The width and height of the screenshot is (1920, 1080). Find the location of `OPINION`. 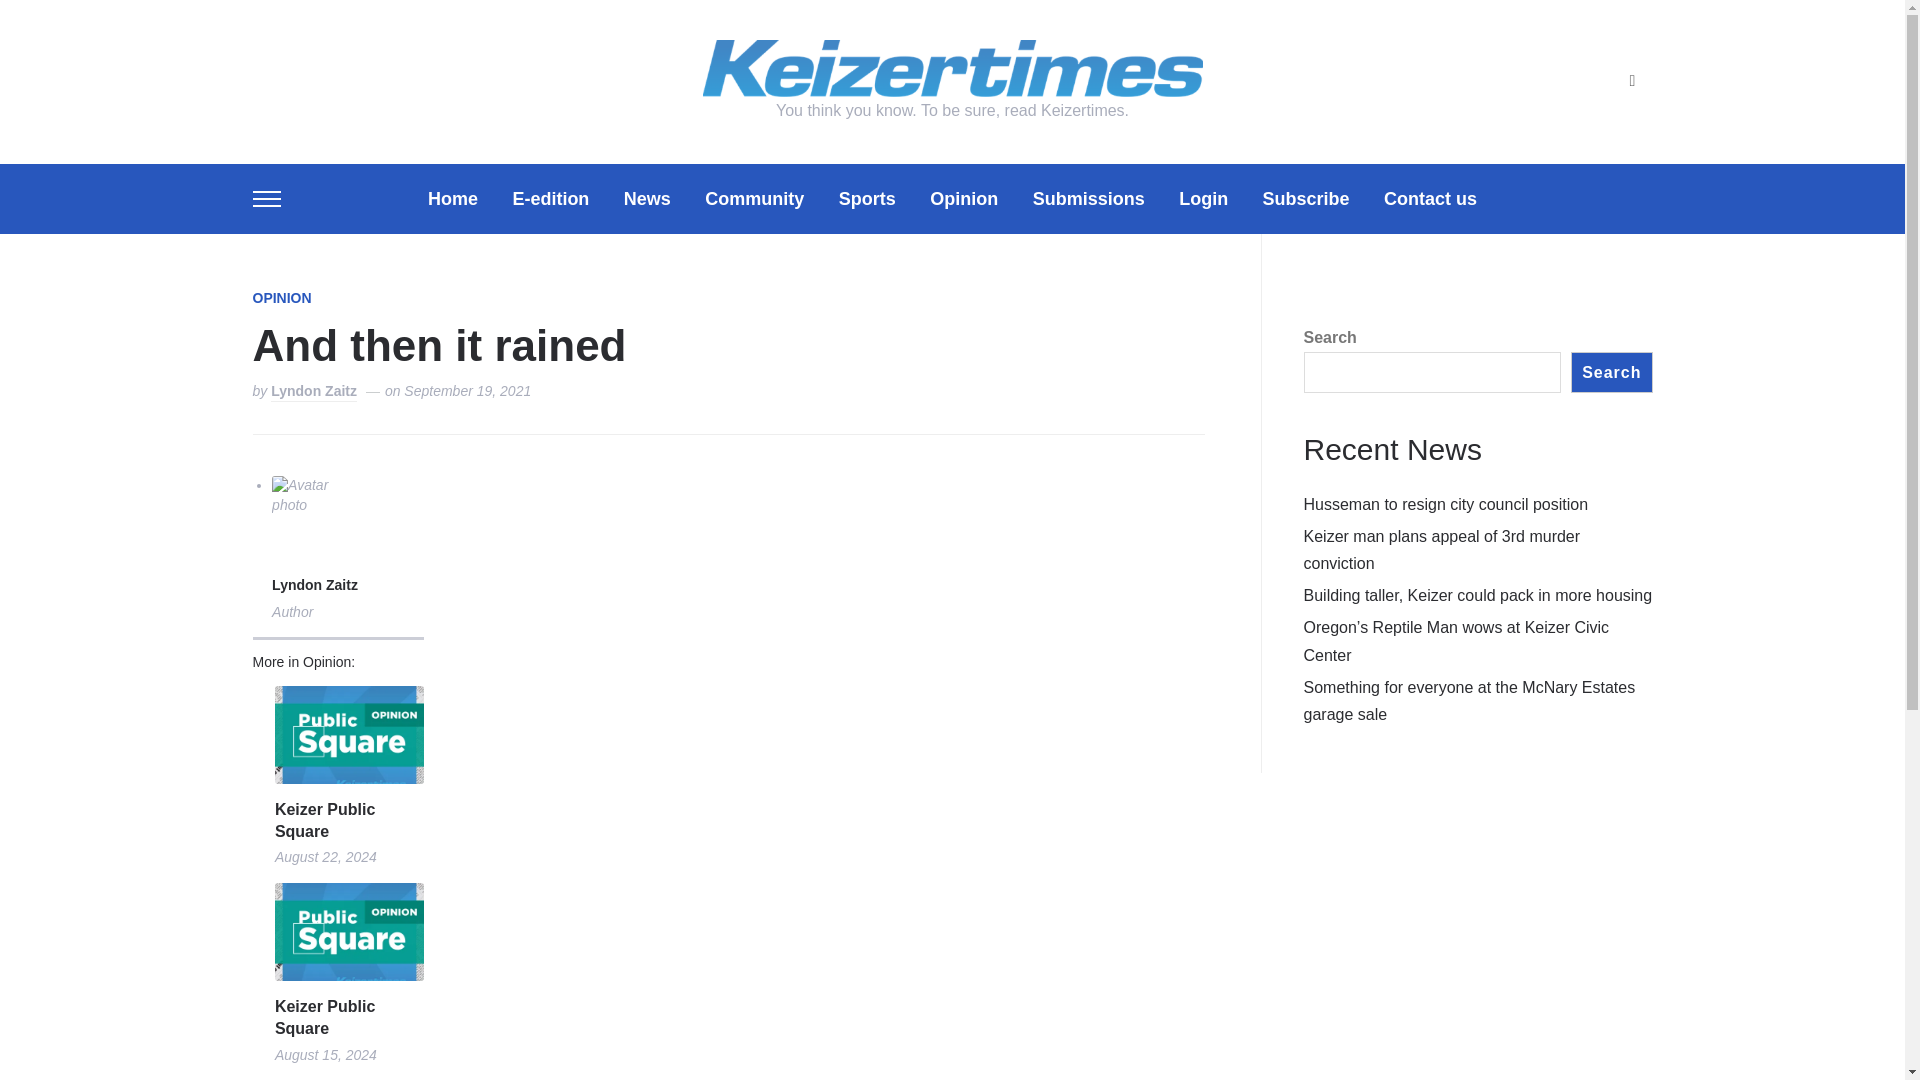

OPINION is located at coordinates (281, 299).